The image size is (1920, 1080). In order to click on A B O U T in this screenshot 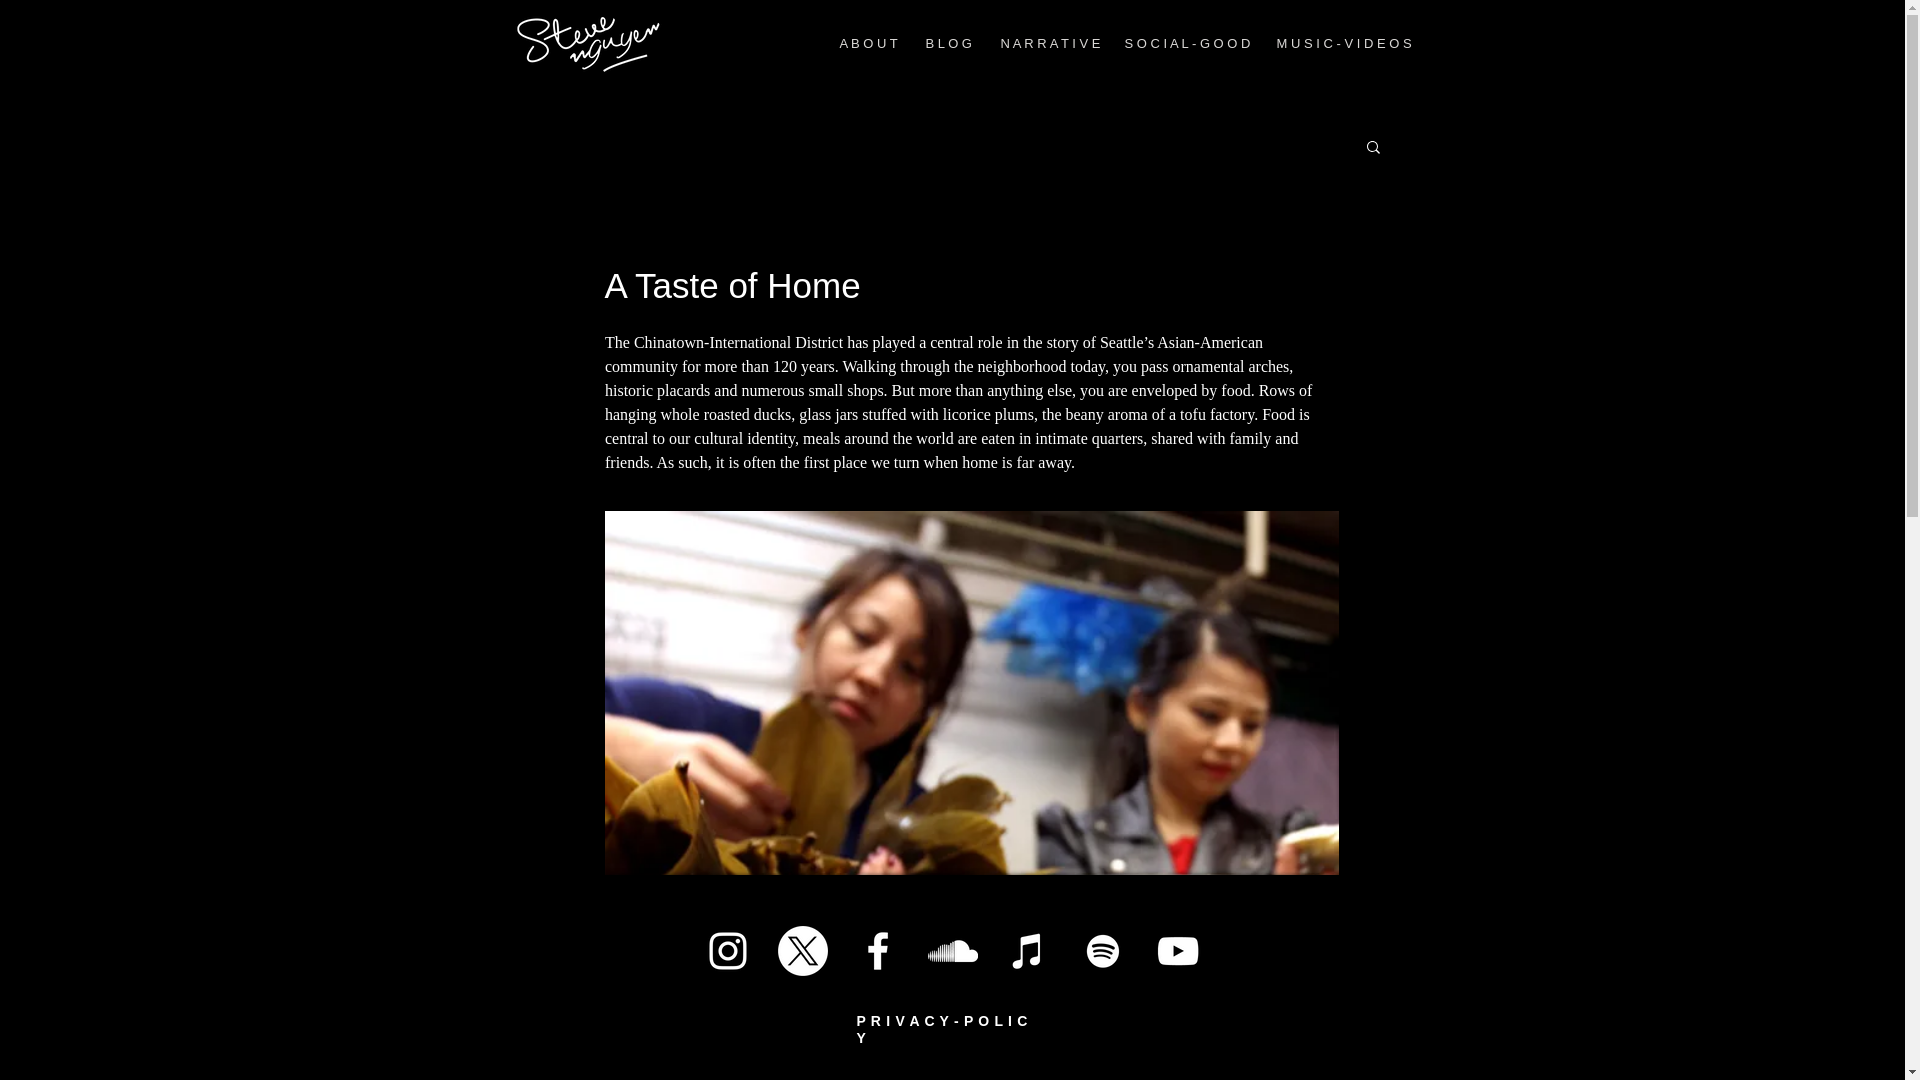, I will do `click(866, 44)`.